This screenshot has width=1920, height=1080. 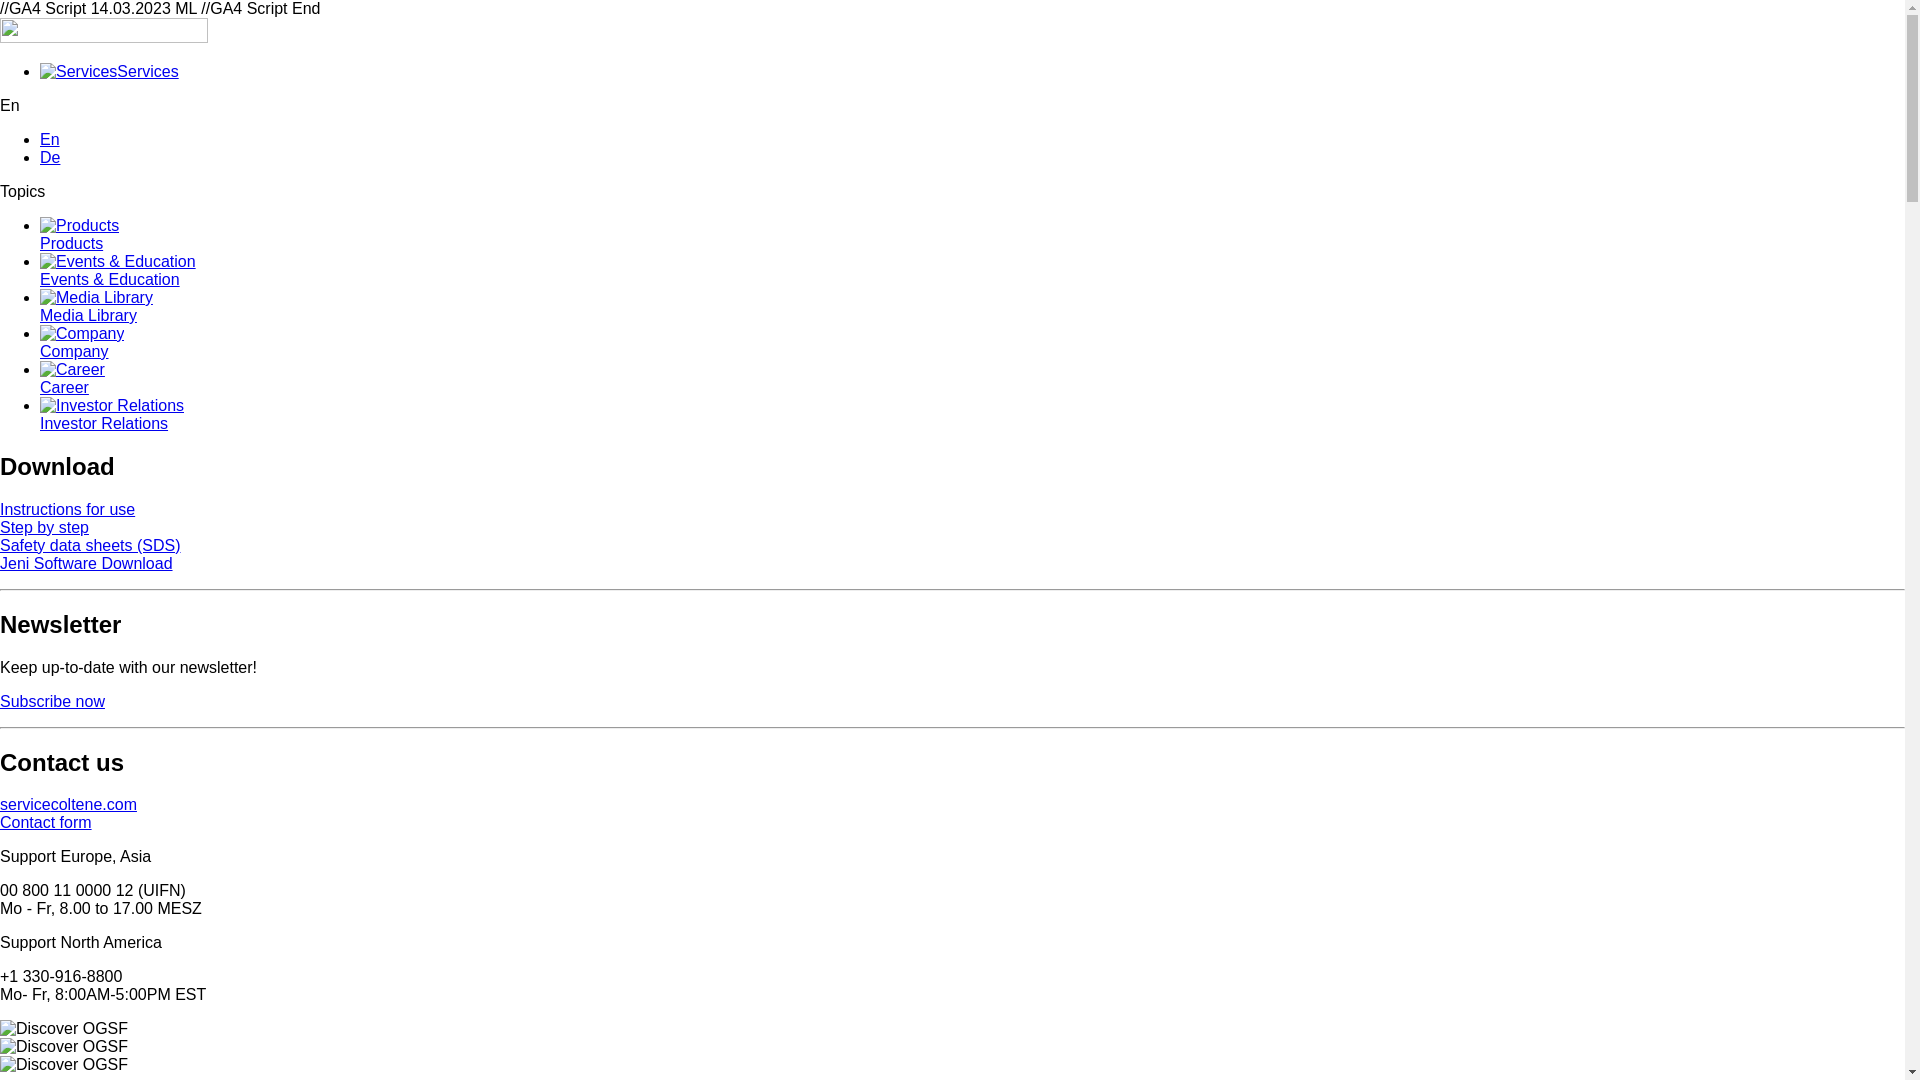 What do you see at coordinates (86, 564) in the screenshot?
I see `Jeni Software Download` at bounding box center [86, 564].